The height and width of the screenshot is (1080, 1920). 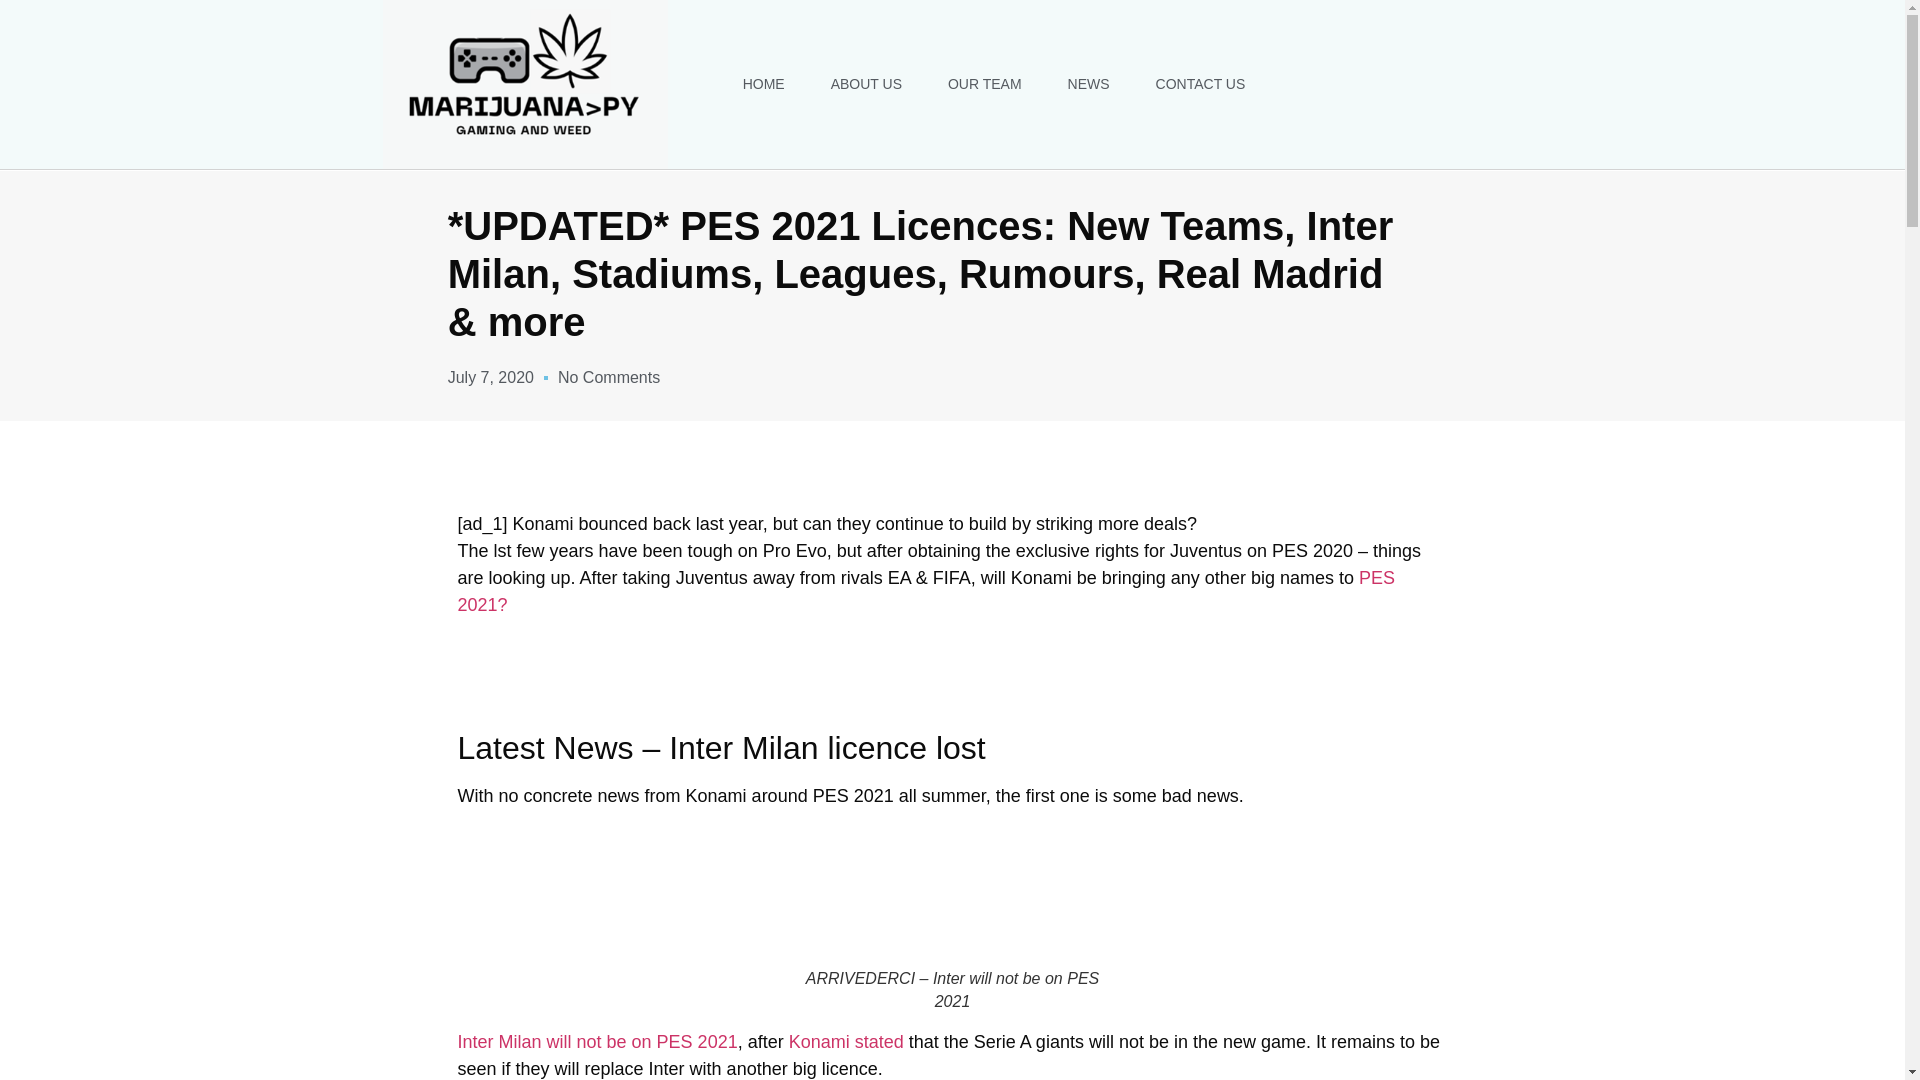 I want to click on NEWS, so click(x=1089, y=83).